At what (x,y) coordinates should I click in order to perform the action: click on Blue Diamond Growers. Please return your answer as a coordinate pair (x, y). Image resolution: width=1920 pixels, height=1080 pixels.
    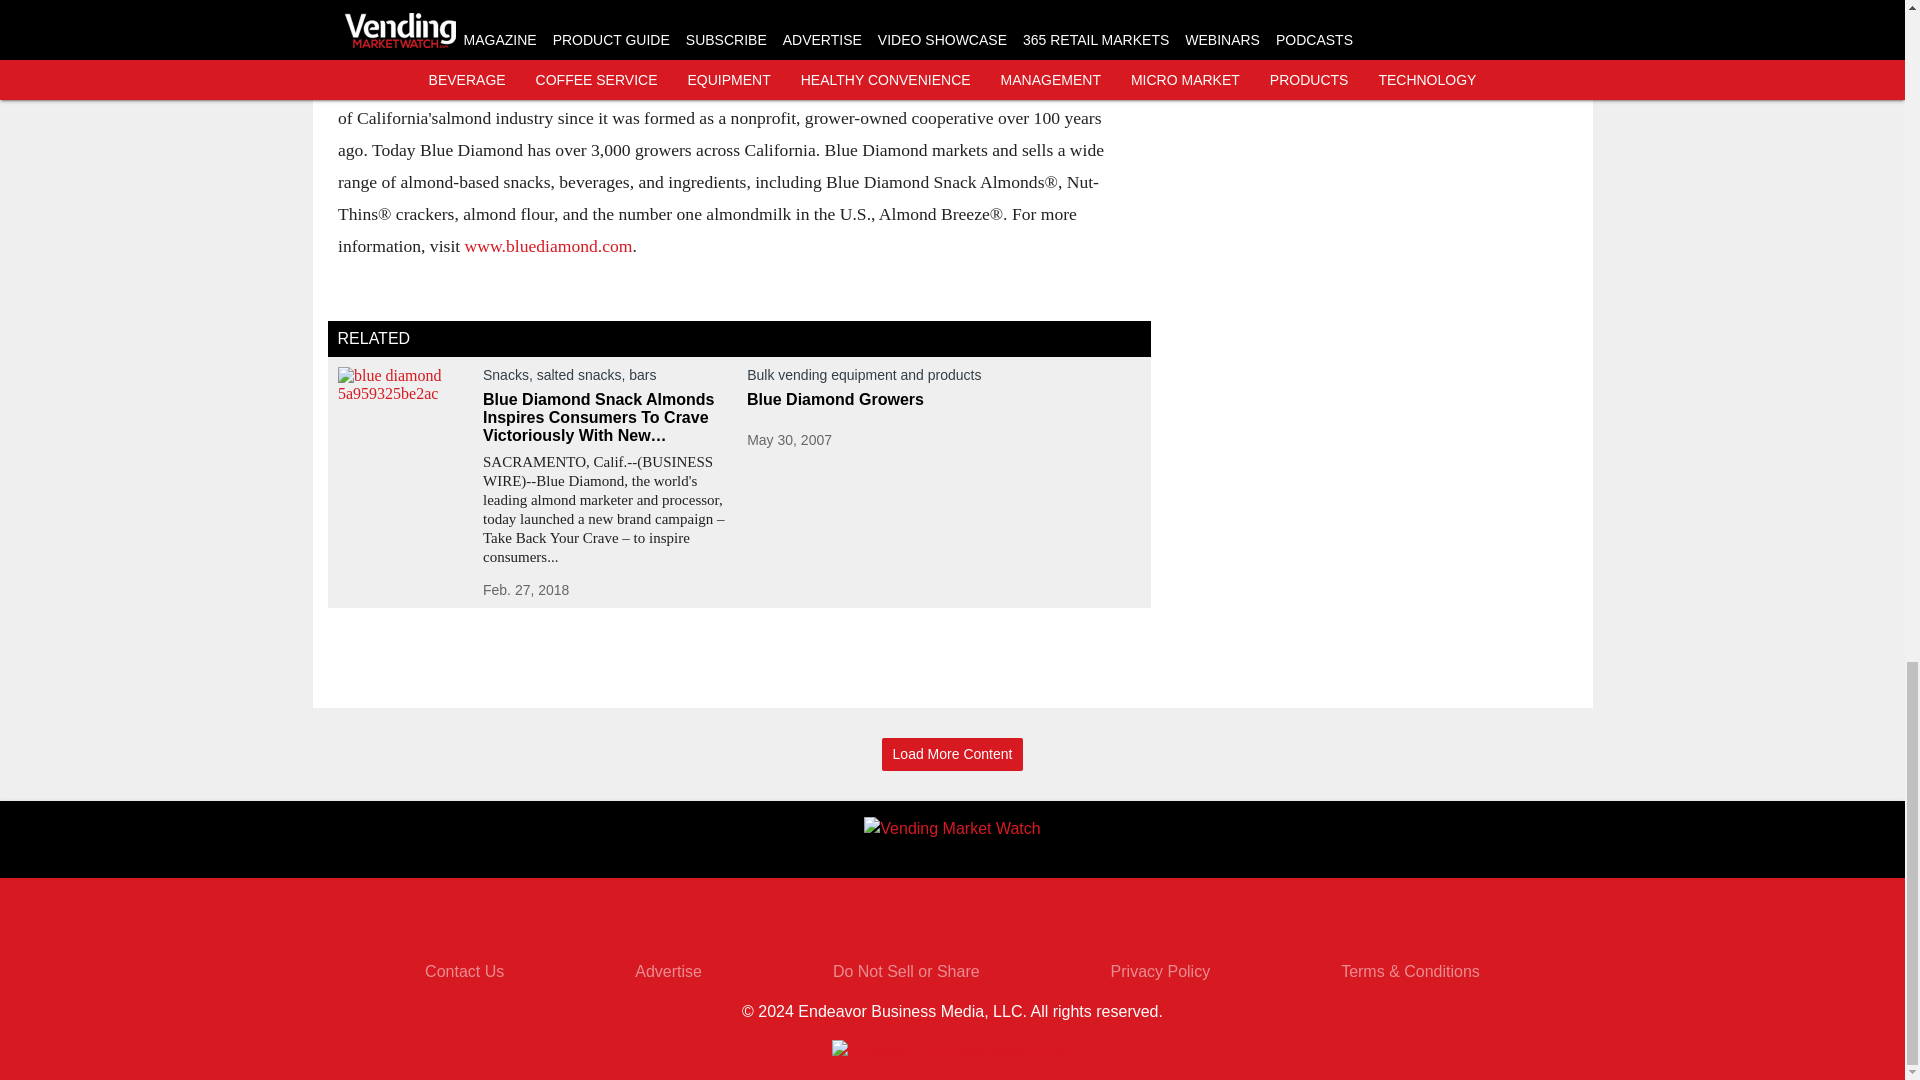
    Looking at the image, I should click on (943, 400).